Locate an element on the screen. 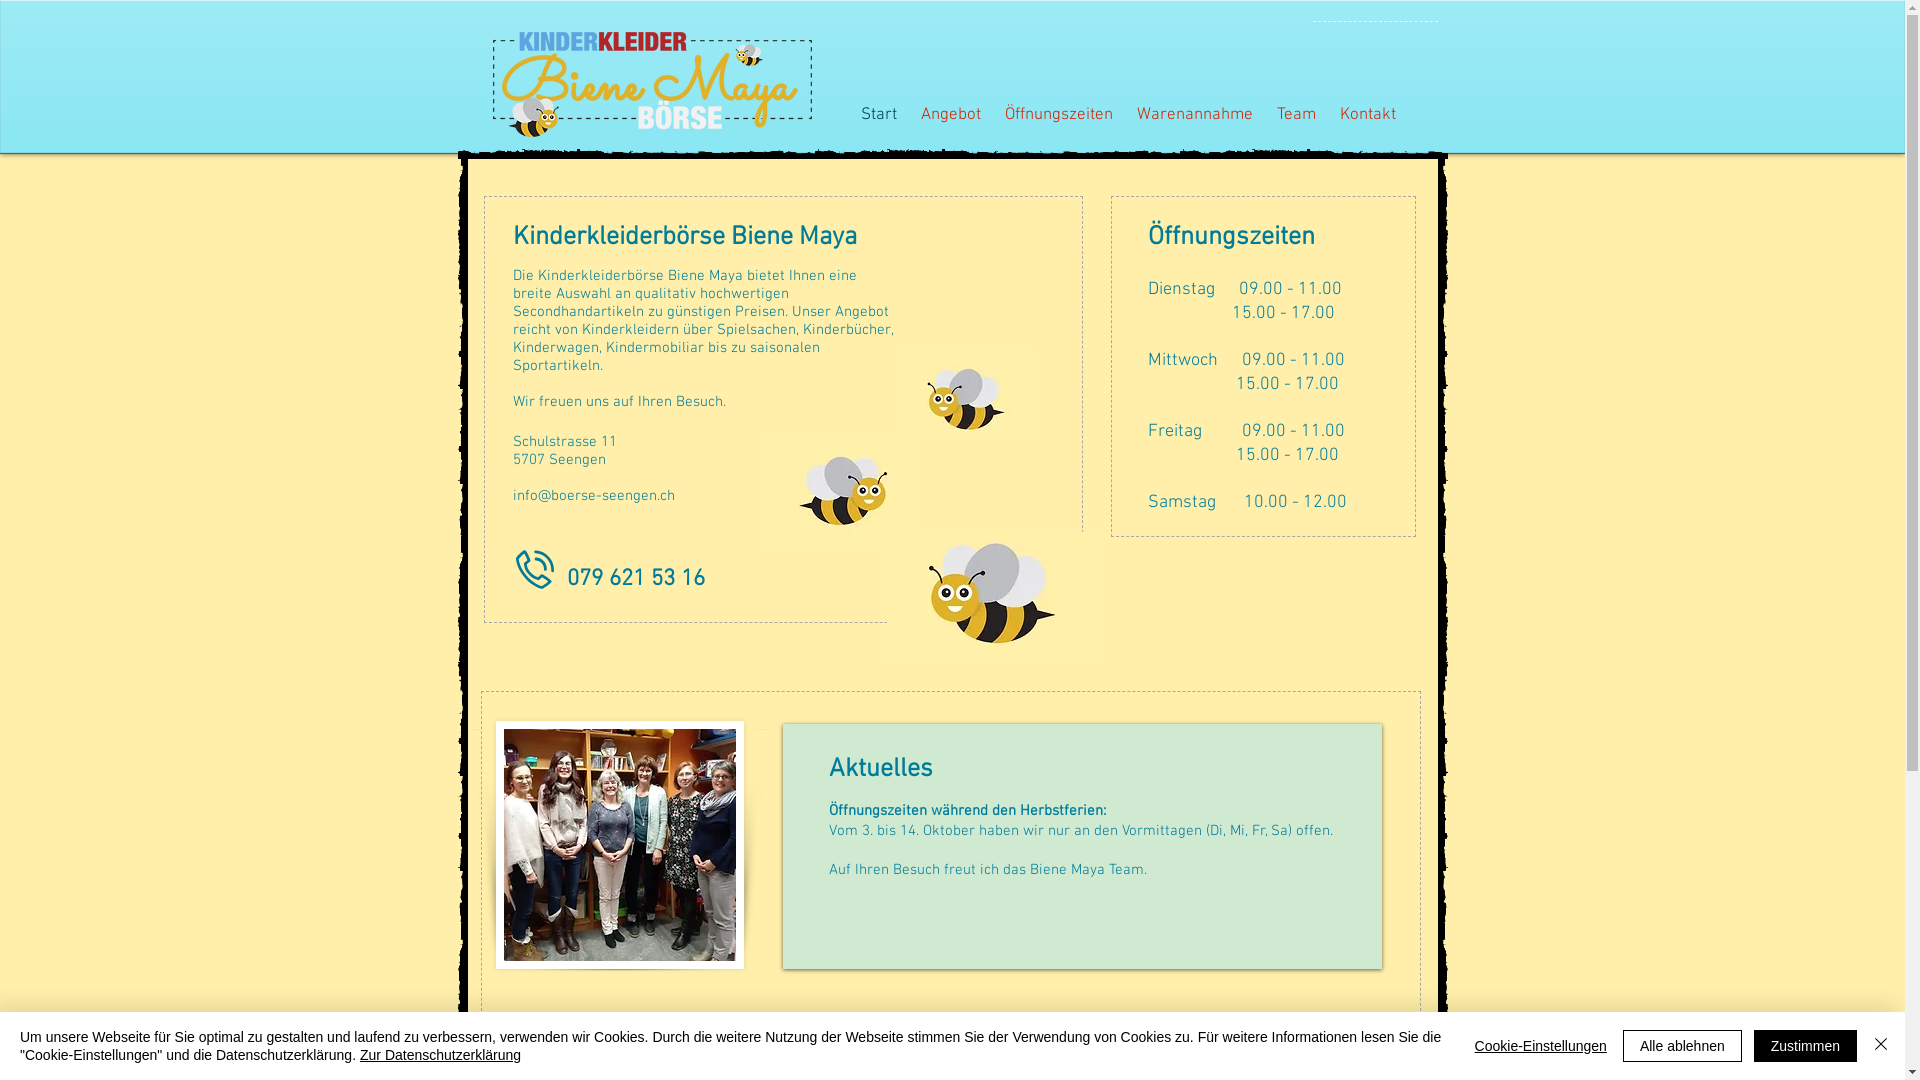 The image size is (1920, 1080). Kontakt is located at coordinates (1368, 115).